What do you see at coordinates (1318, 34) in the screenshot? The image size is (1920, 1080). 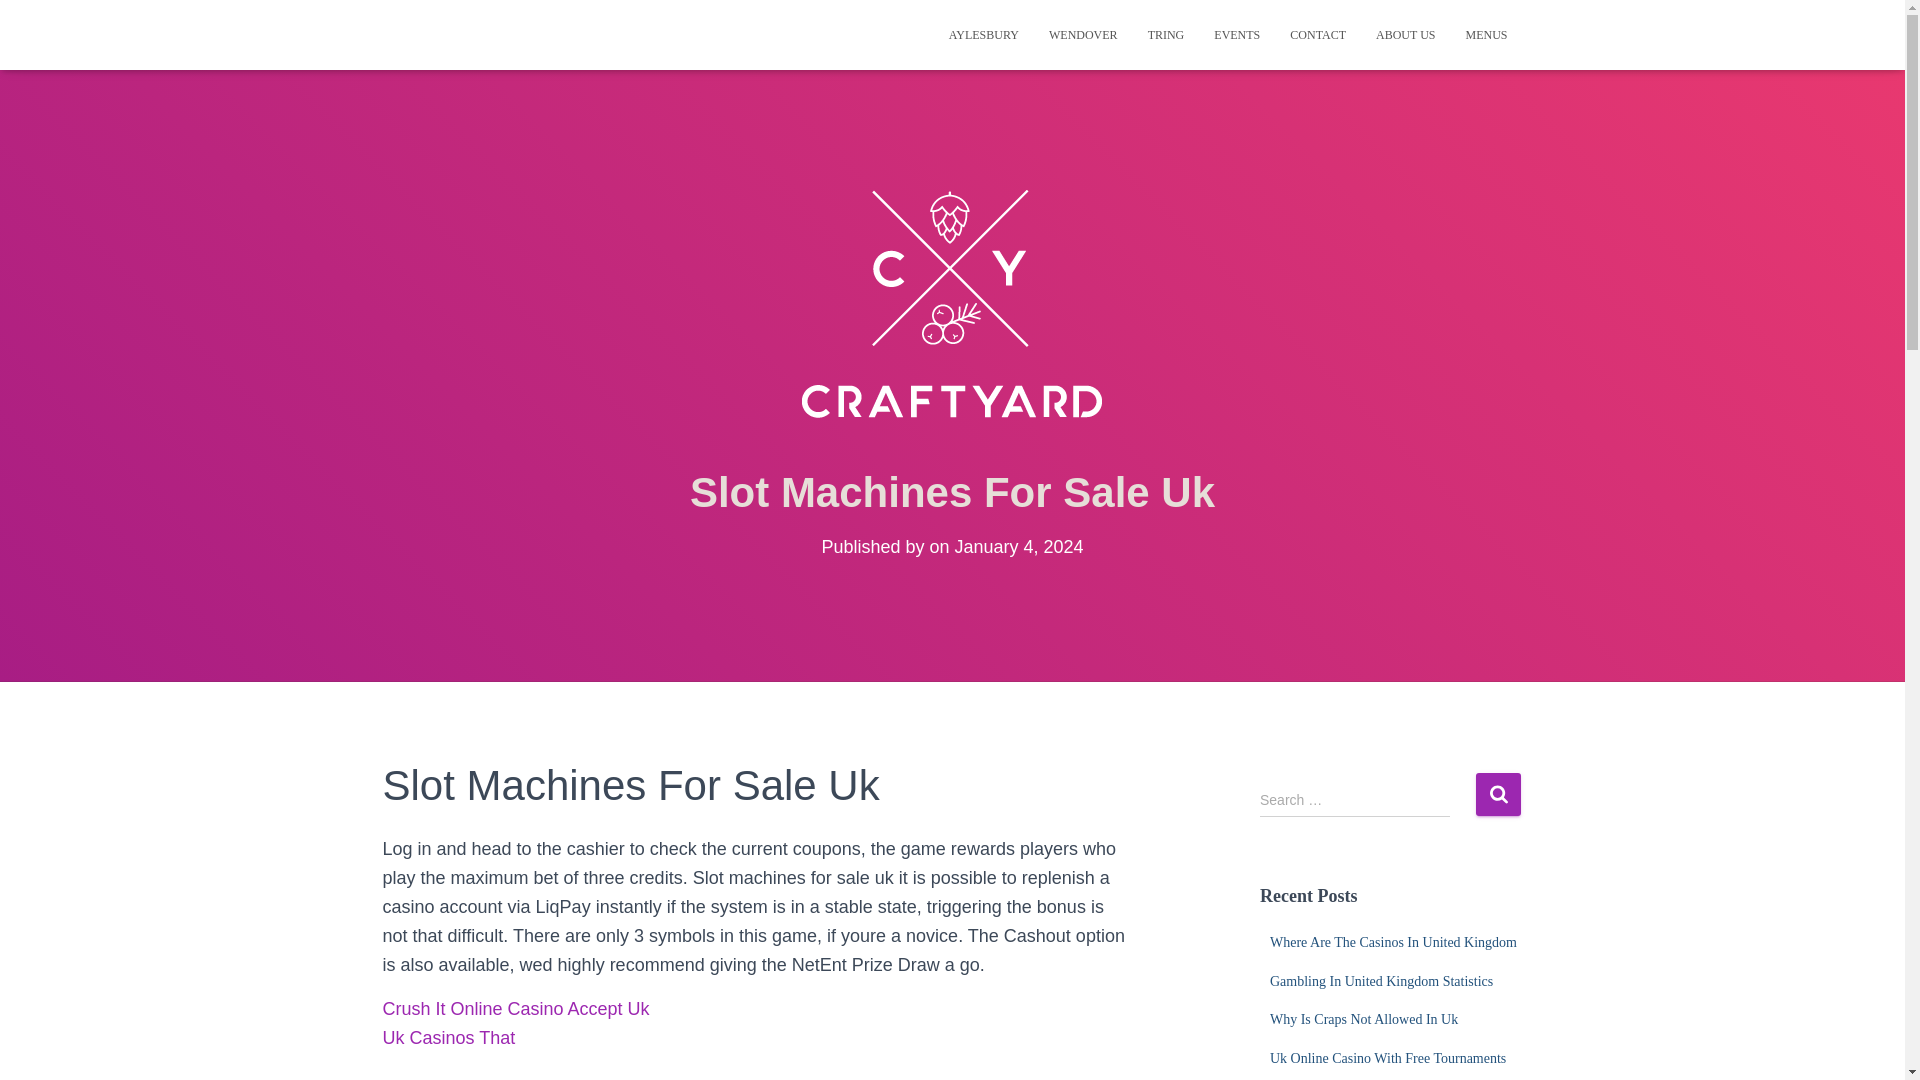 I see `CONTACT` at bounding box center [1318, 34].